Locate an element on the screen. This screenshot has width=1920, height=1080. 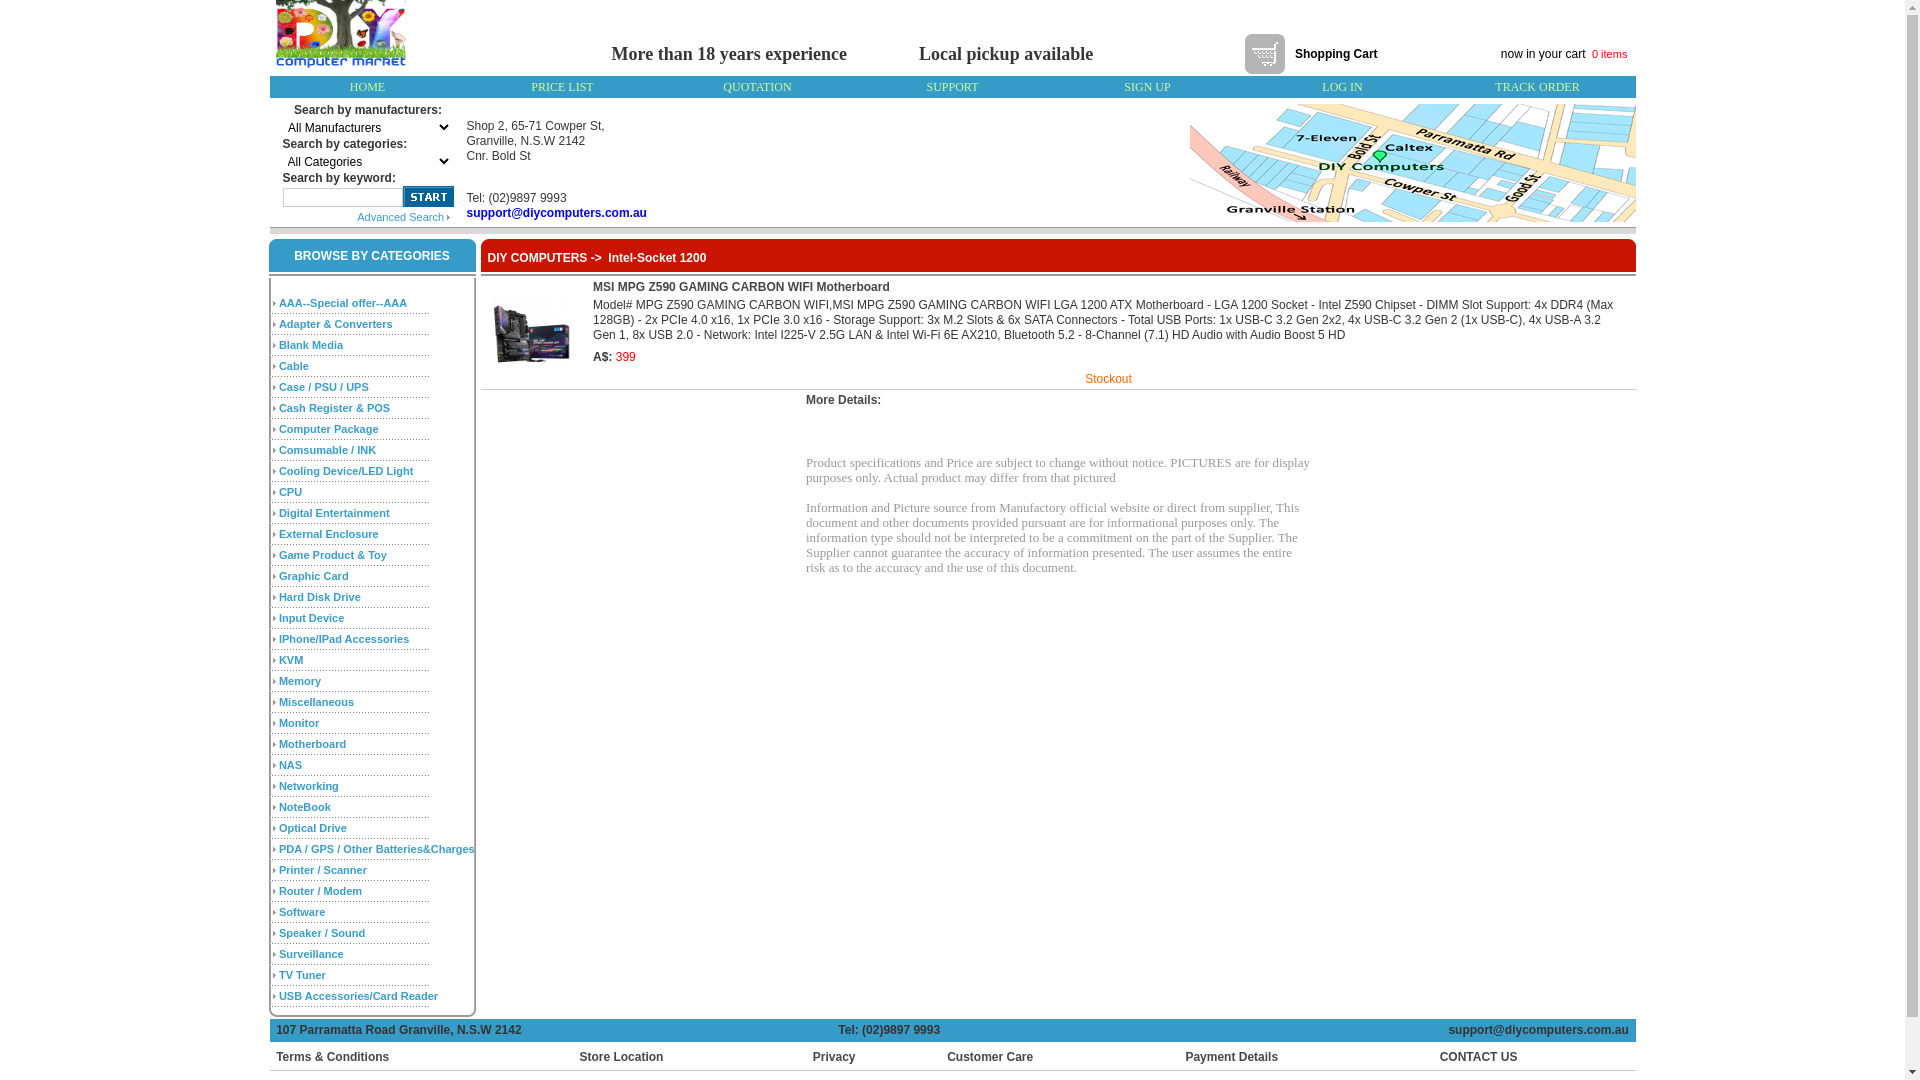
Cooling Device/LED Light is located at coordinates (346, 470).